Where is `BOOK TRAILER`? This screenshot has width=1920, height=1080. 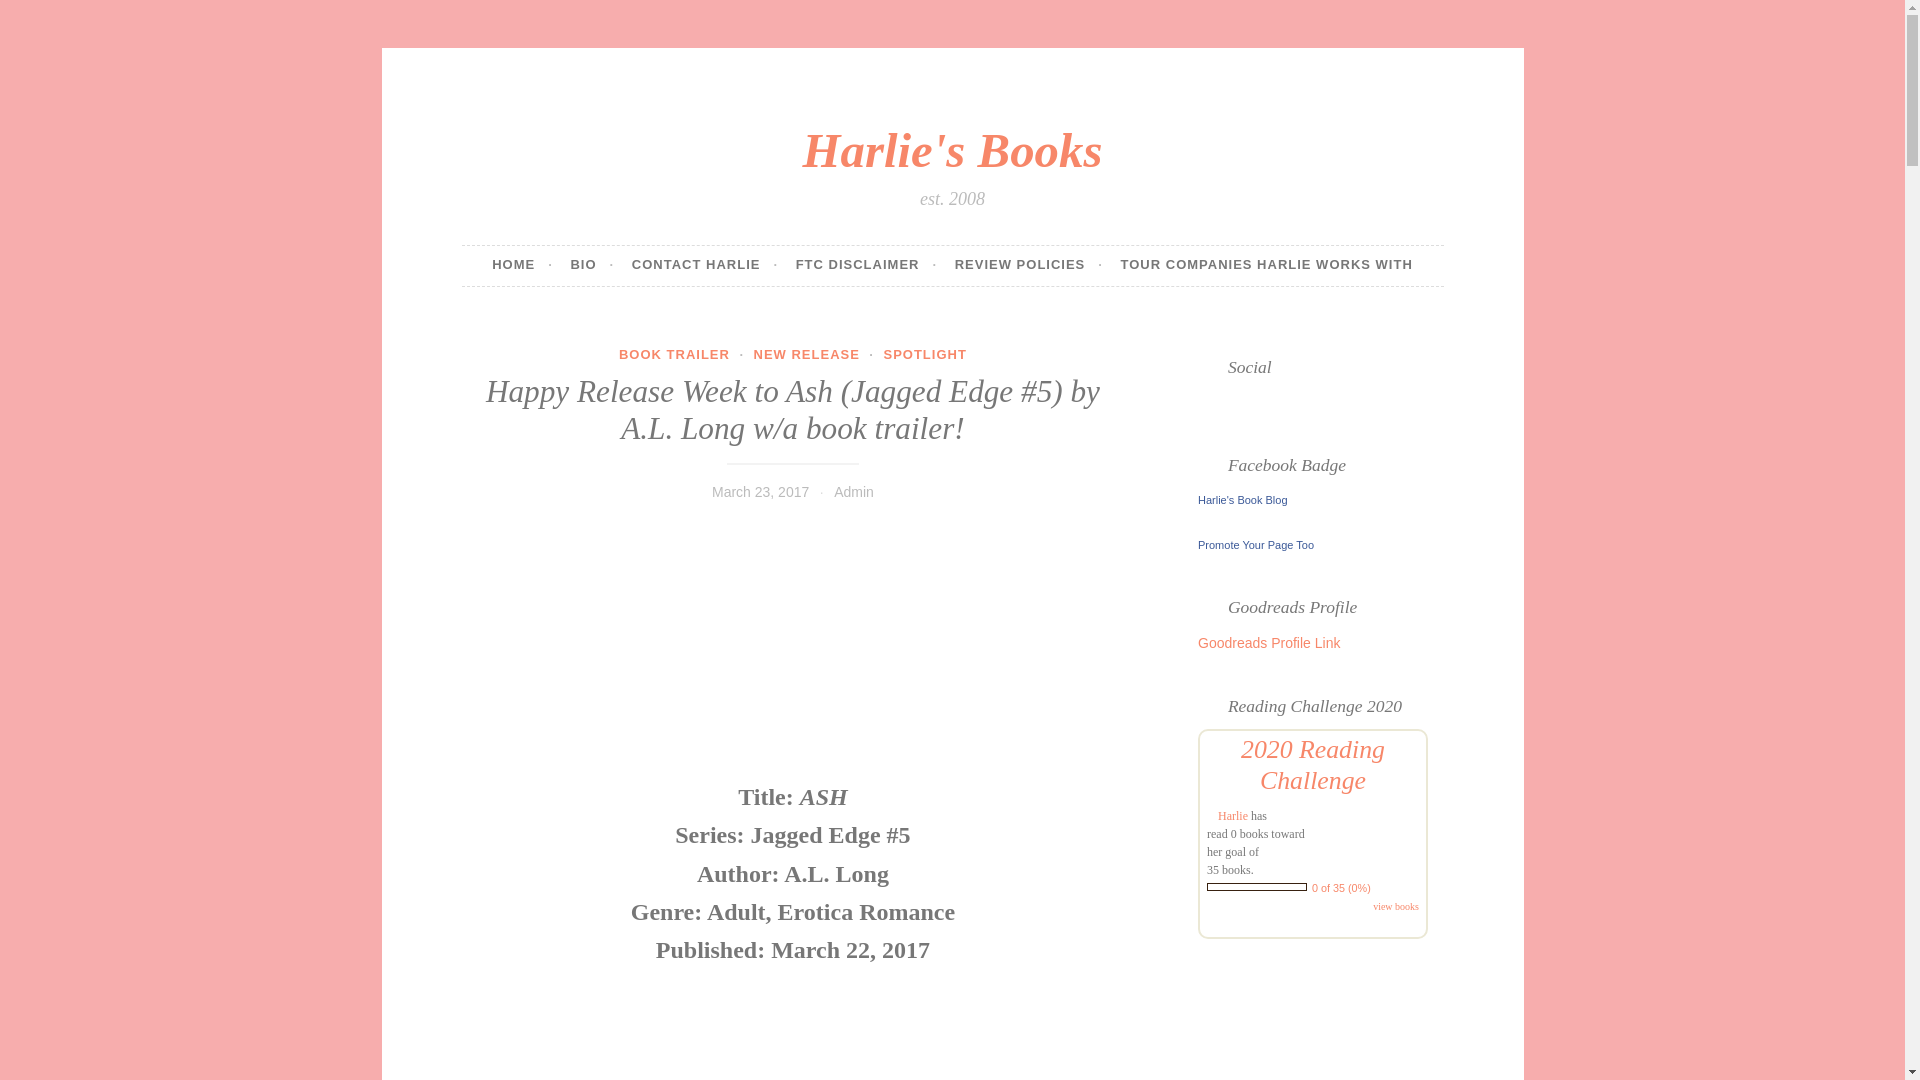 BOOK TRAILER is located at coordinates (674, 354).